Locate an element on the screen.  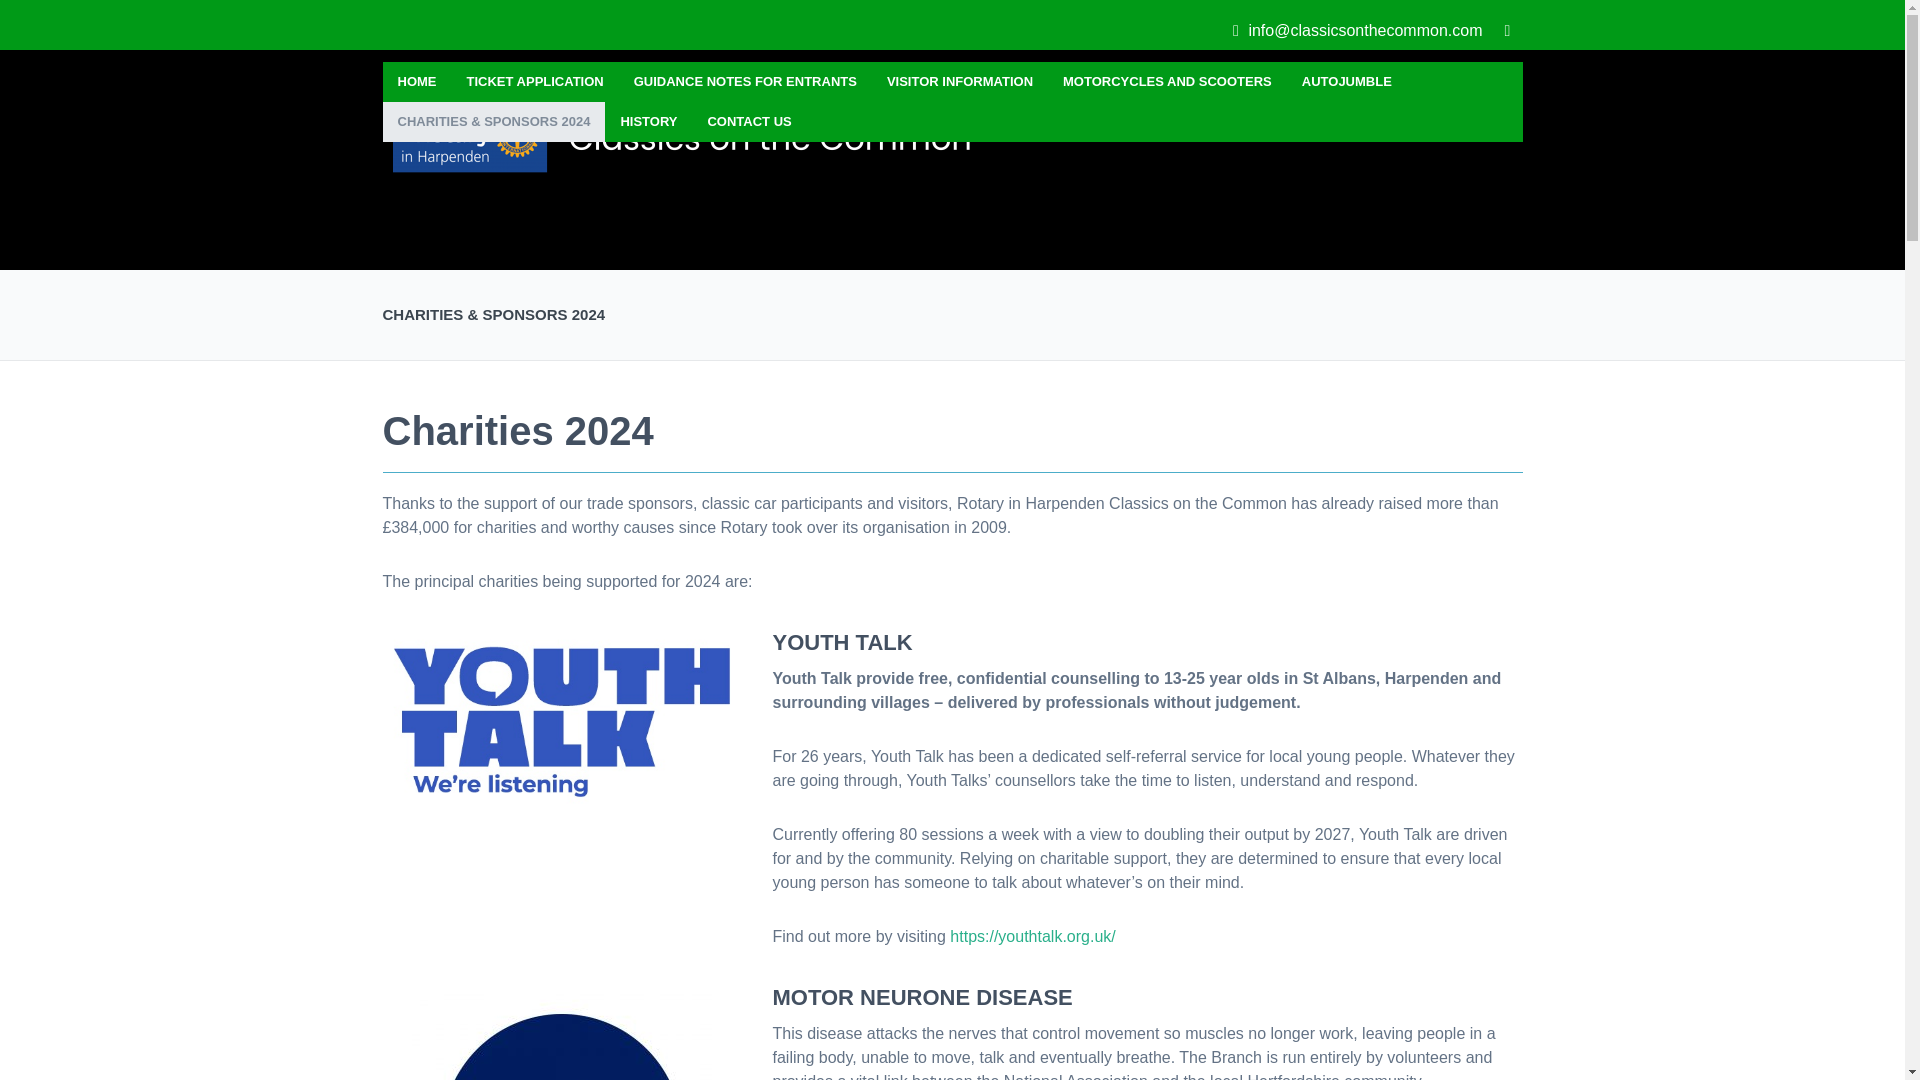
GUIDANCE NOTES FOR ENTRANTS is located at coordinates (744, 81).